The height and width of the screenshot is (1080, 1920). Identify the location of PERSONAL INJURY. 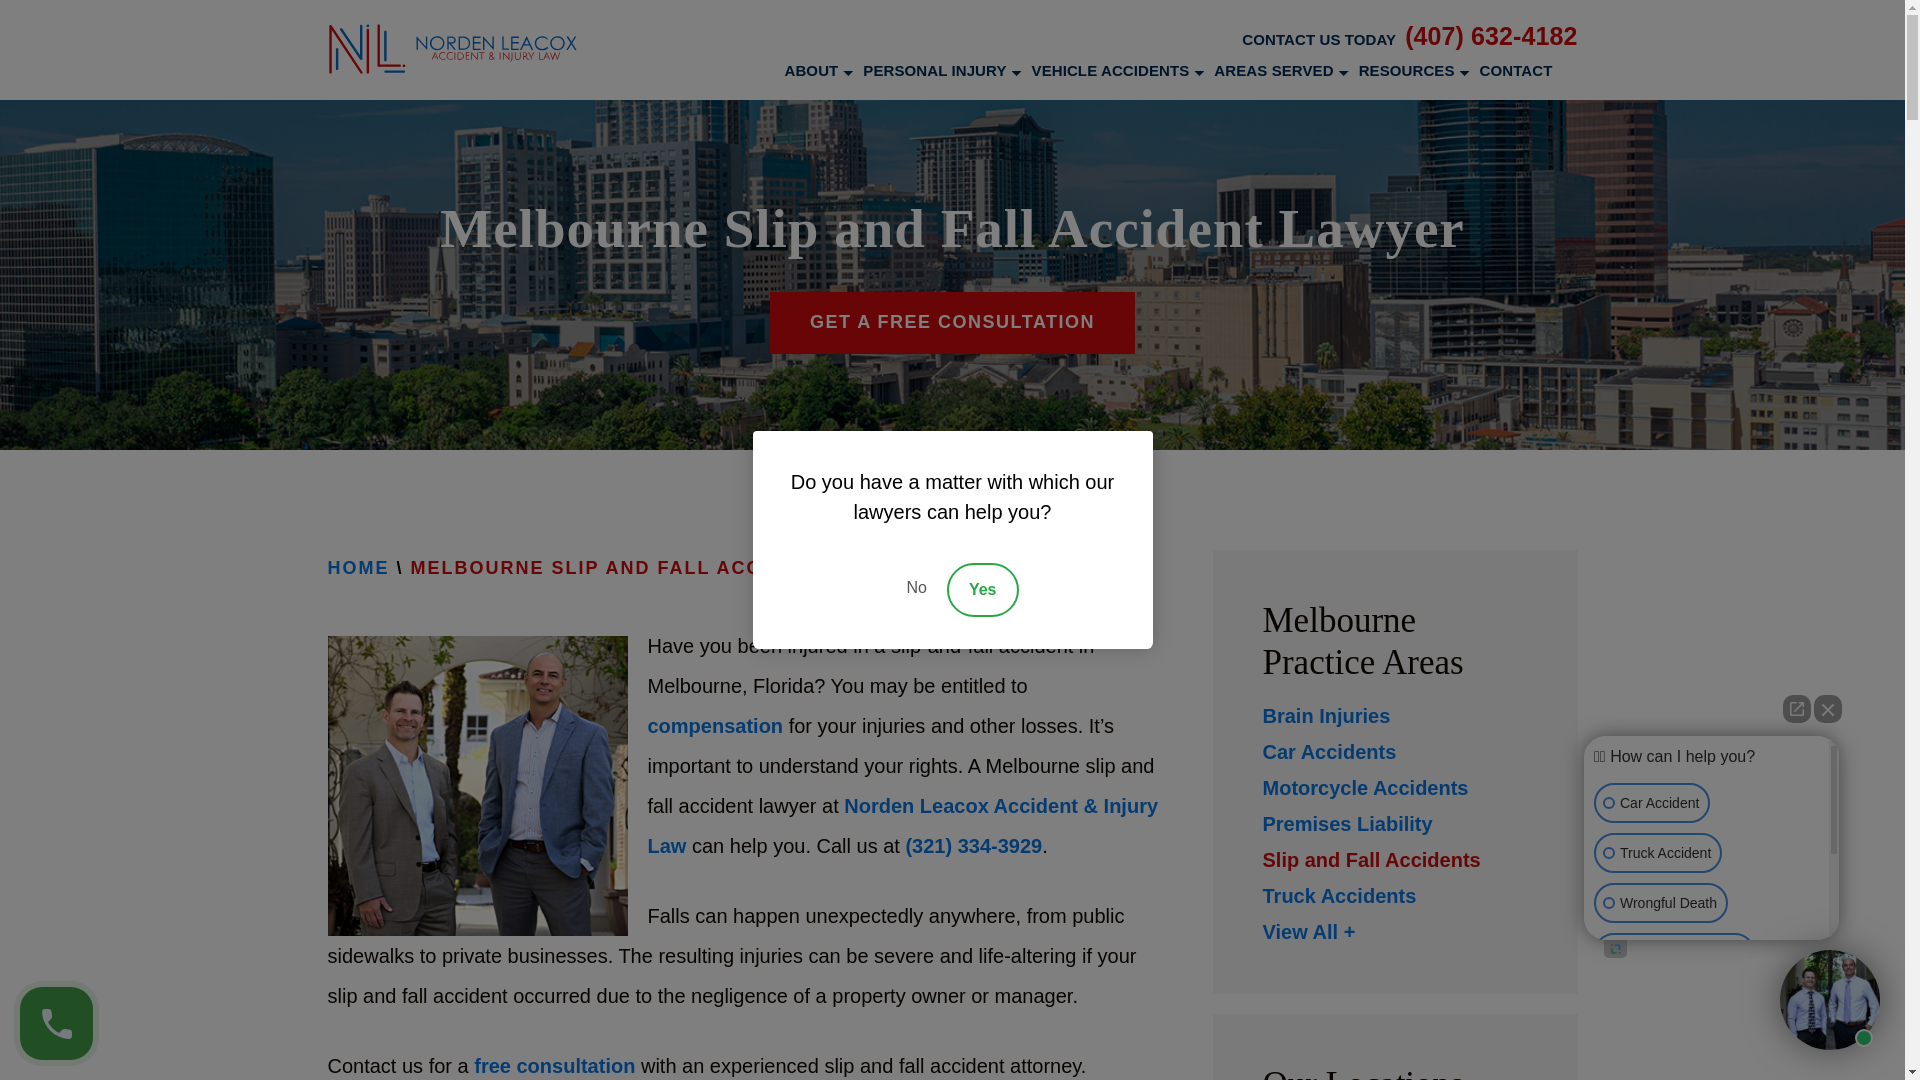
(934, 70).